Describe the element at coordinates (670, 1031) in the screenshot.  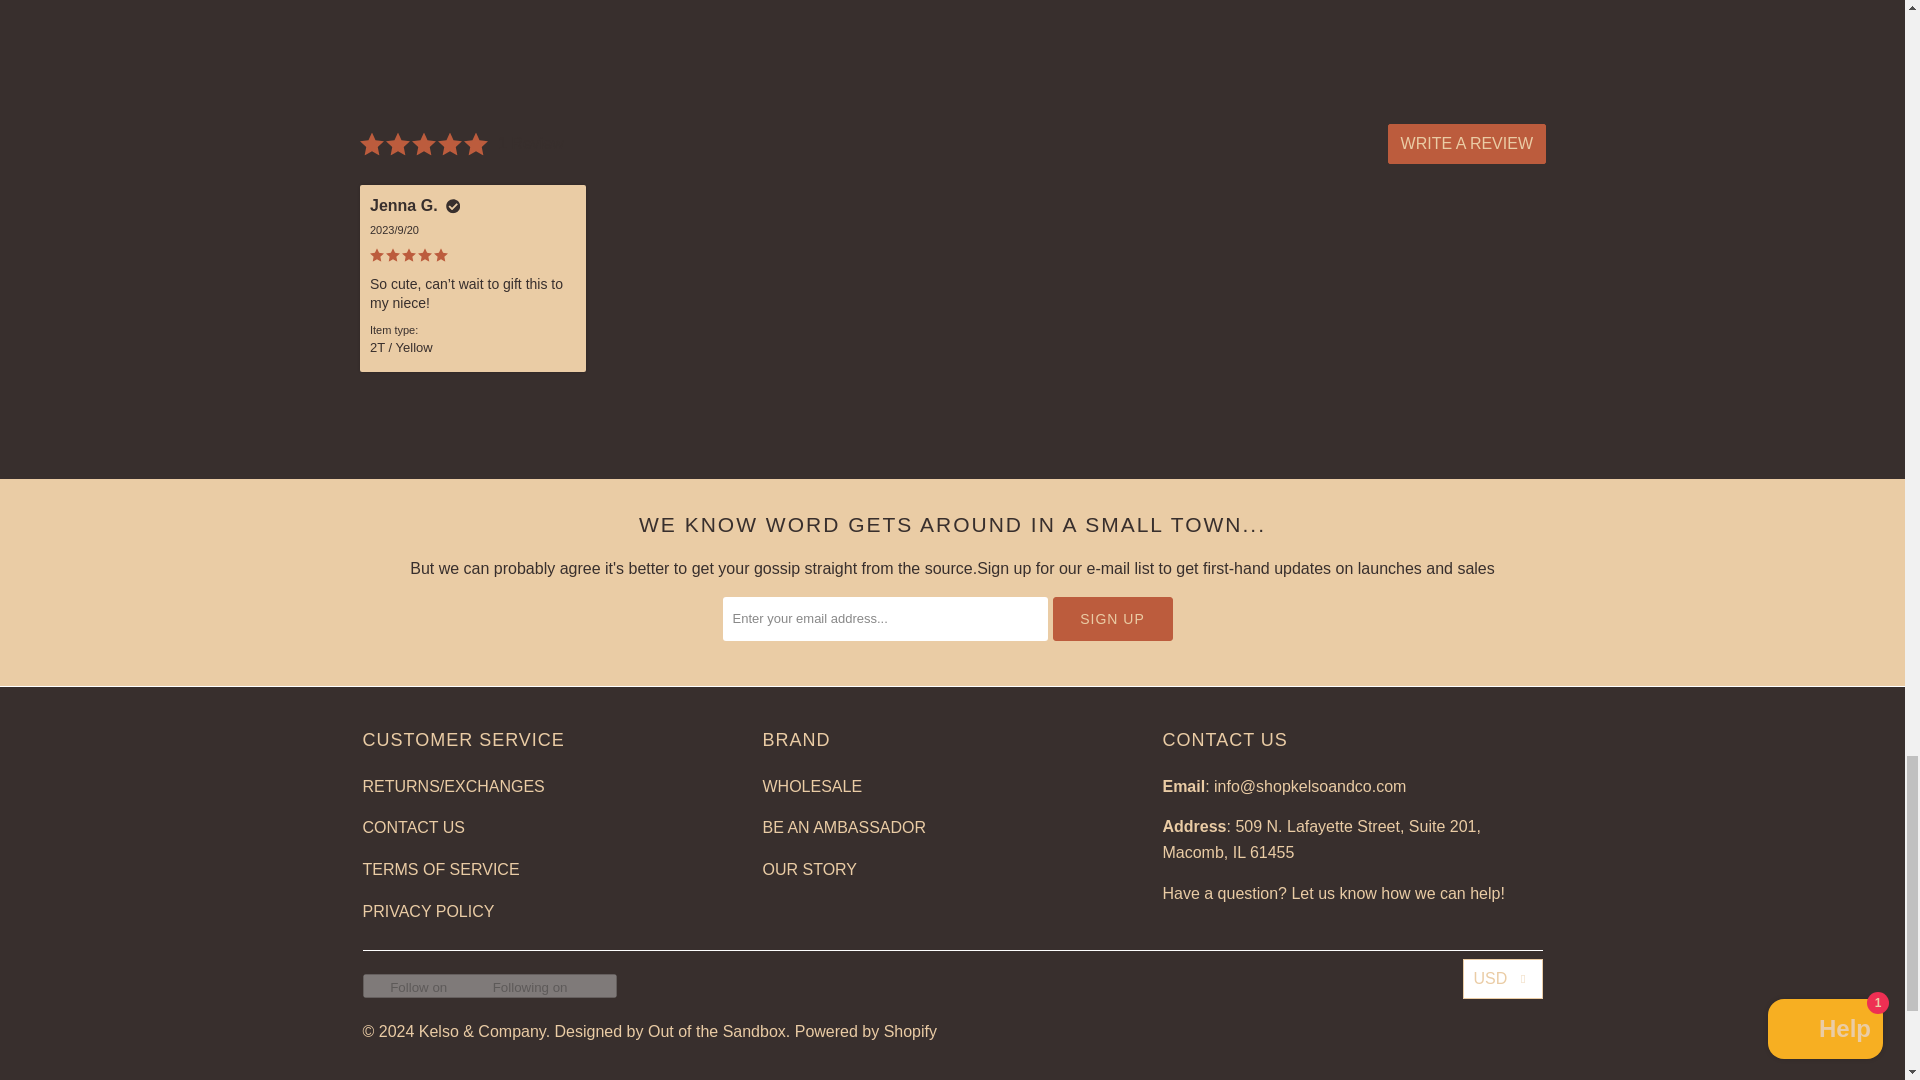
I see `Turbo Shopify Theme by Out of the Sandbox` at that location.